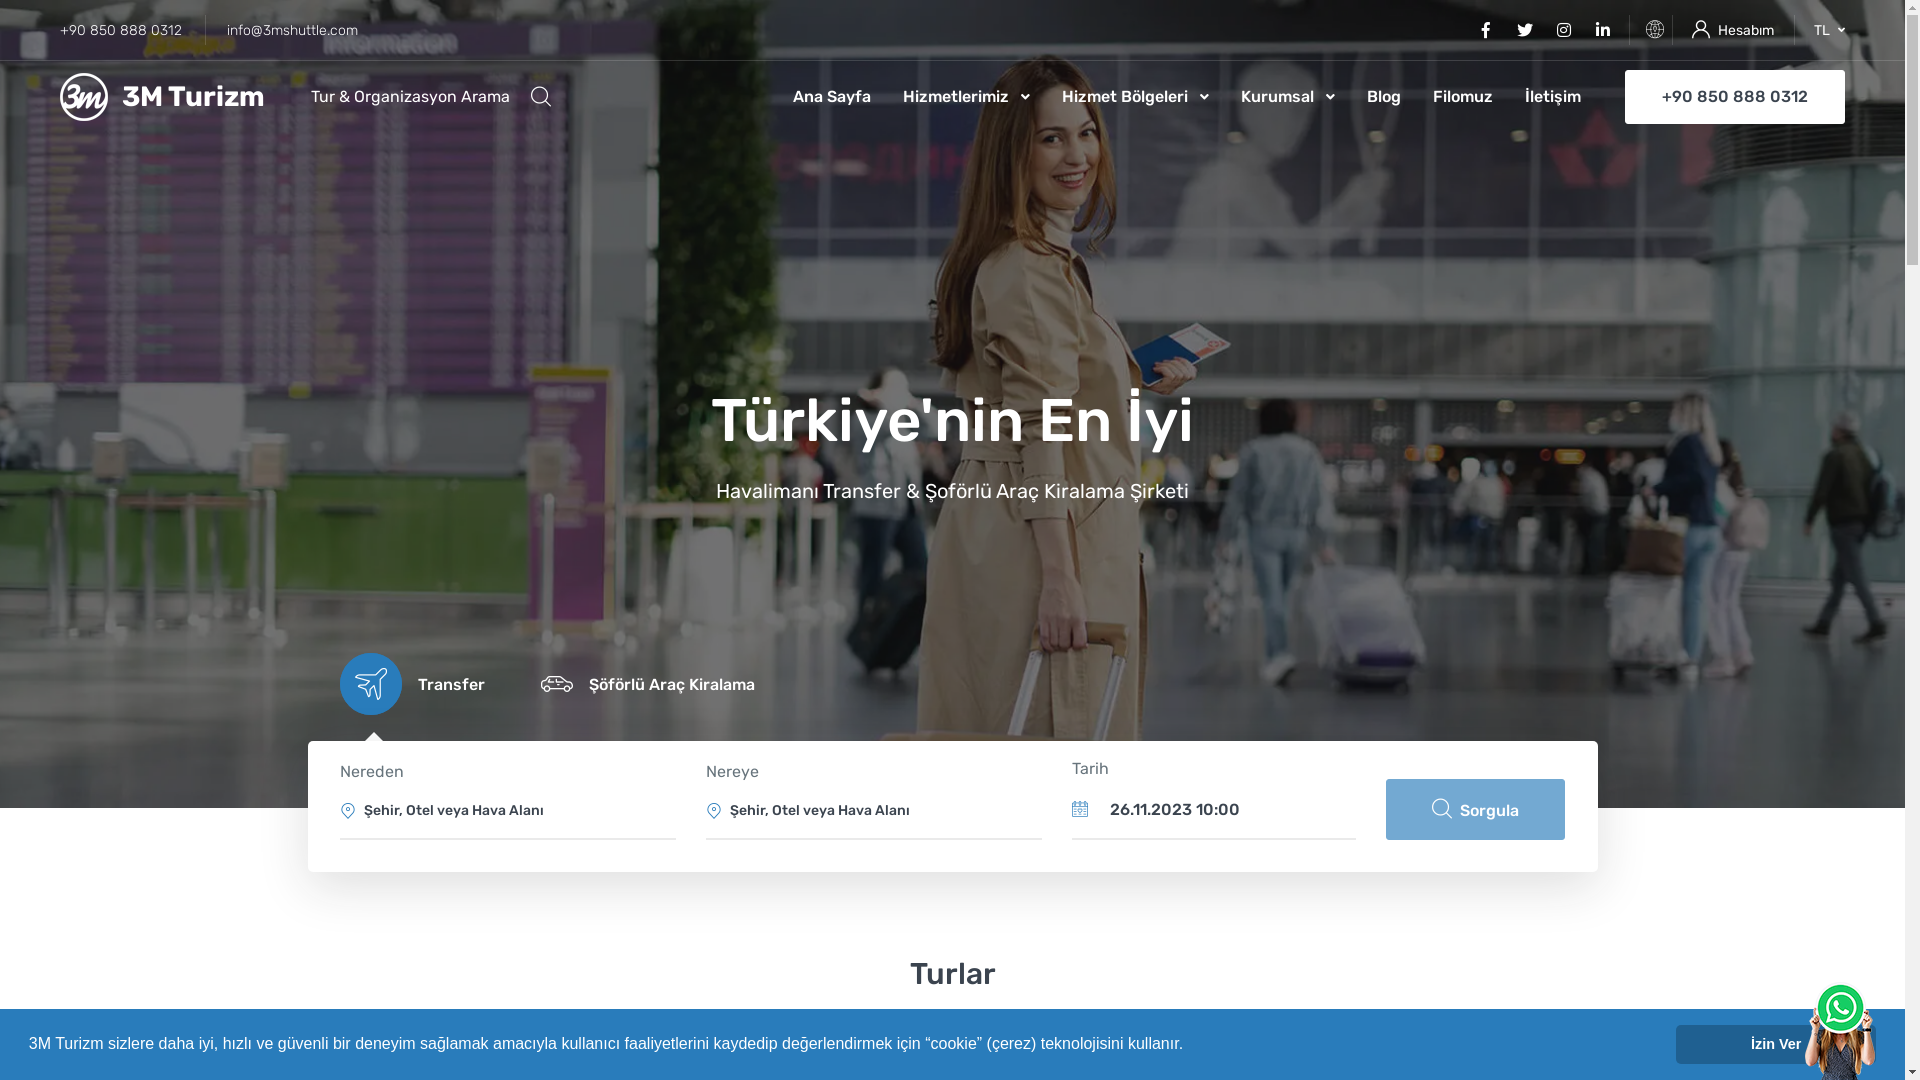 The width and height of the screenshot is (1920, 1080). What do you see at coordinates (408, 684) in the screenshot?
I see `Transfer` at bounding box center [408, 684].